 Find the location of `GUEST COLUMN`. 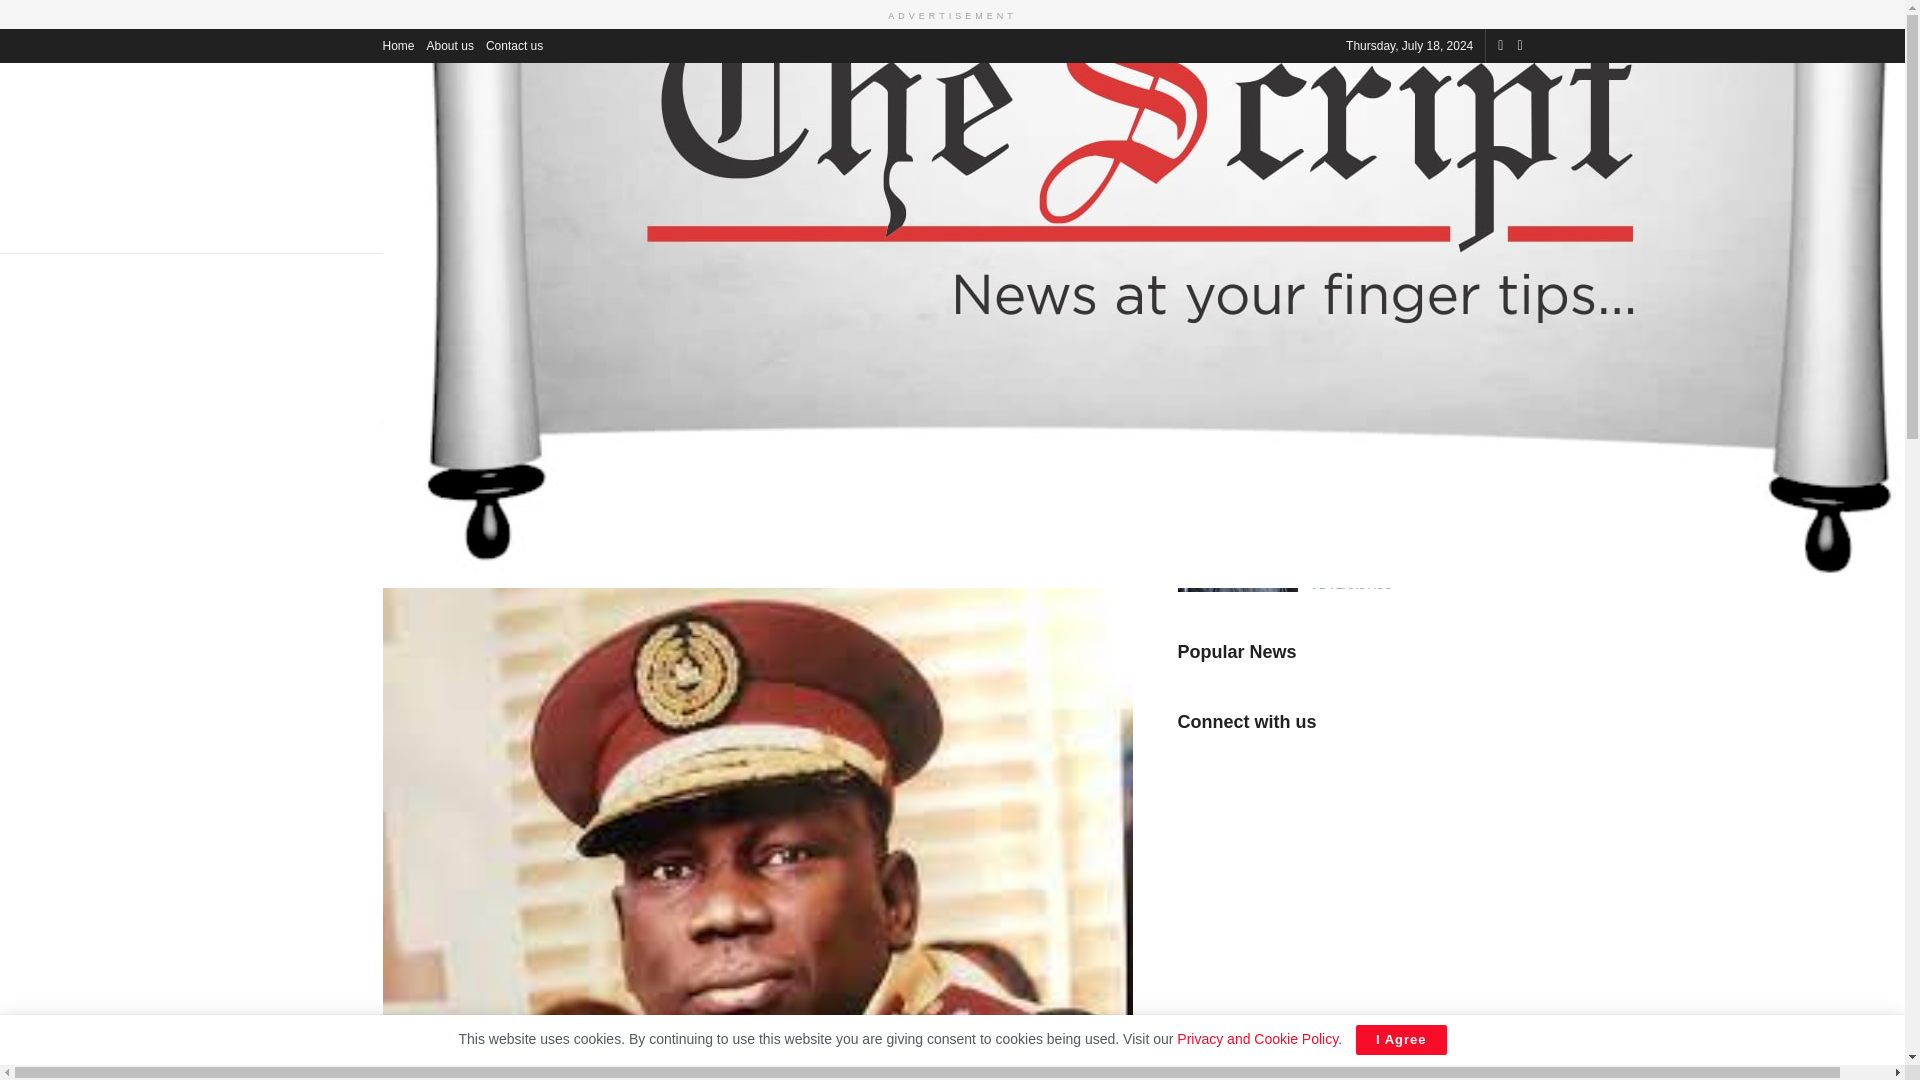

GUEST COLUMN is located at coordinates (1352, 227).